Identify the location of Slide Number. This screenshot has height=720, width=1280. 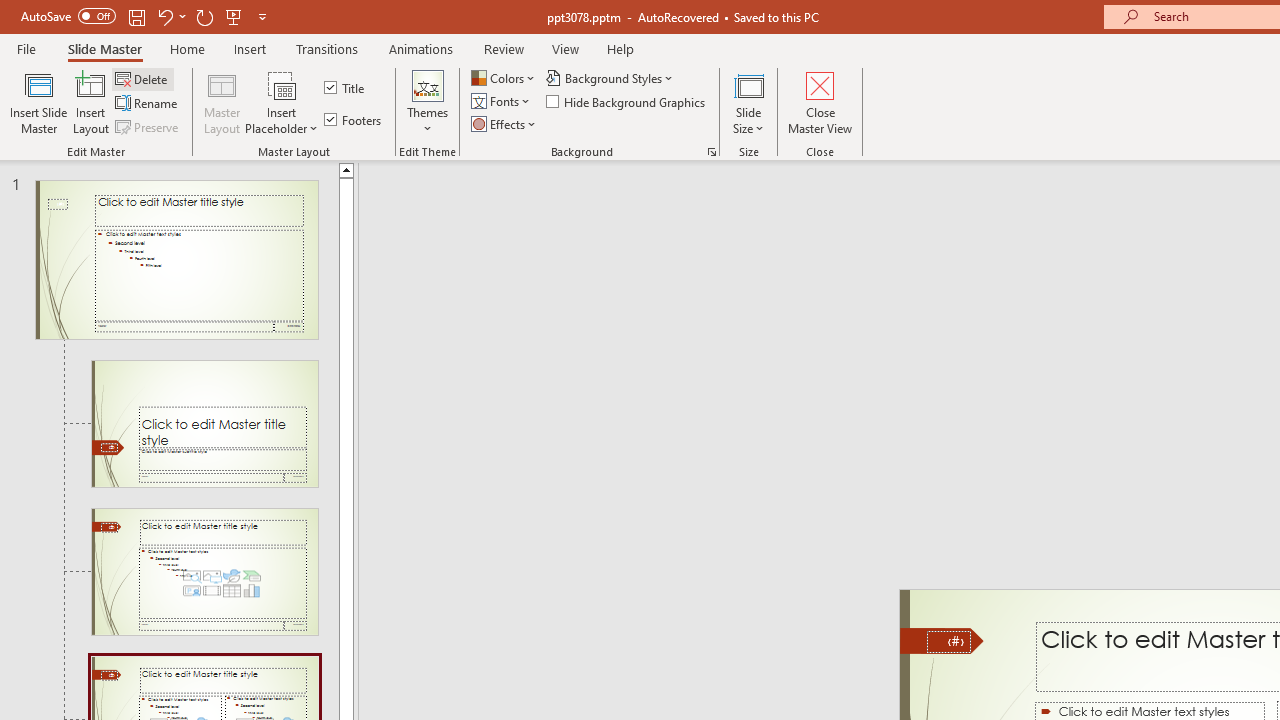
(948, 642).